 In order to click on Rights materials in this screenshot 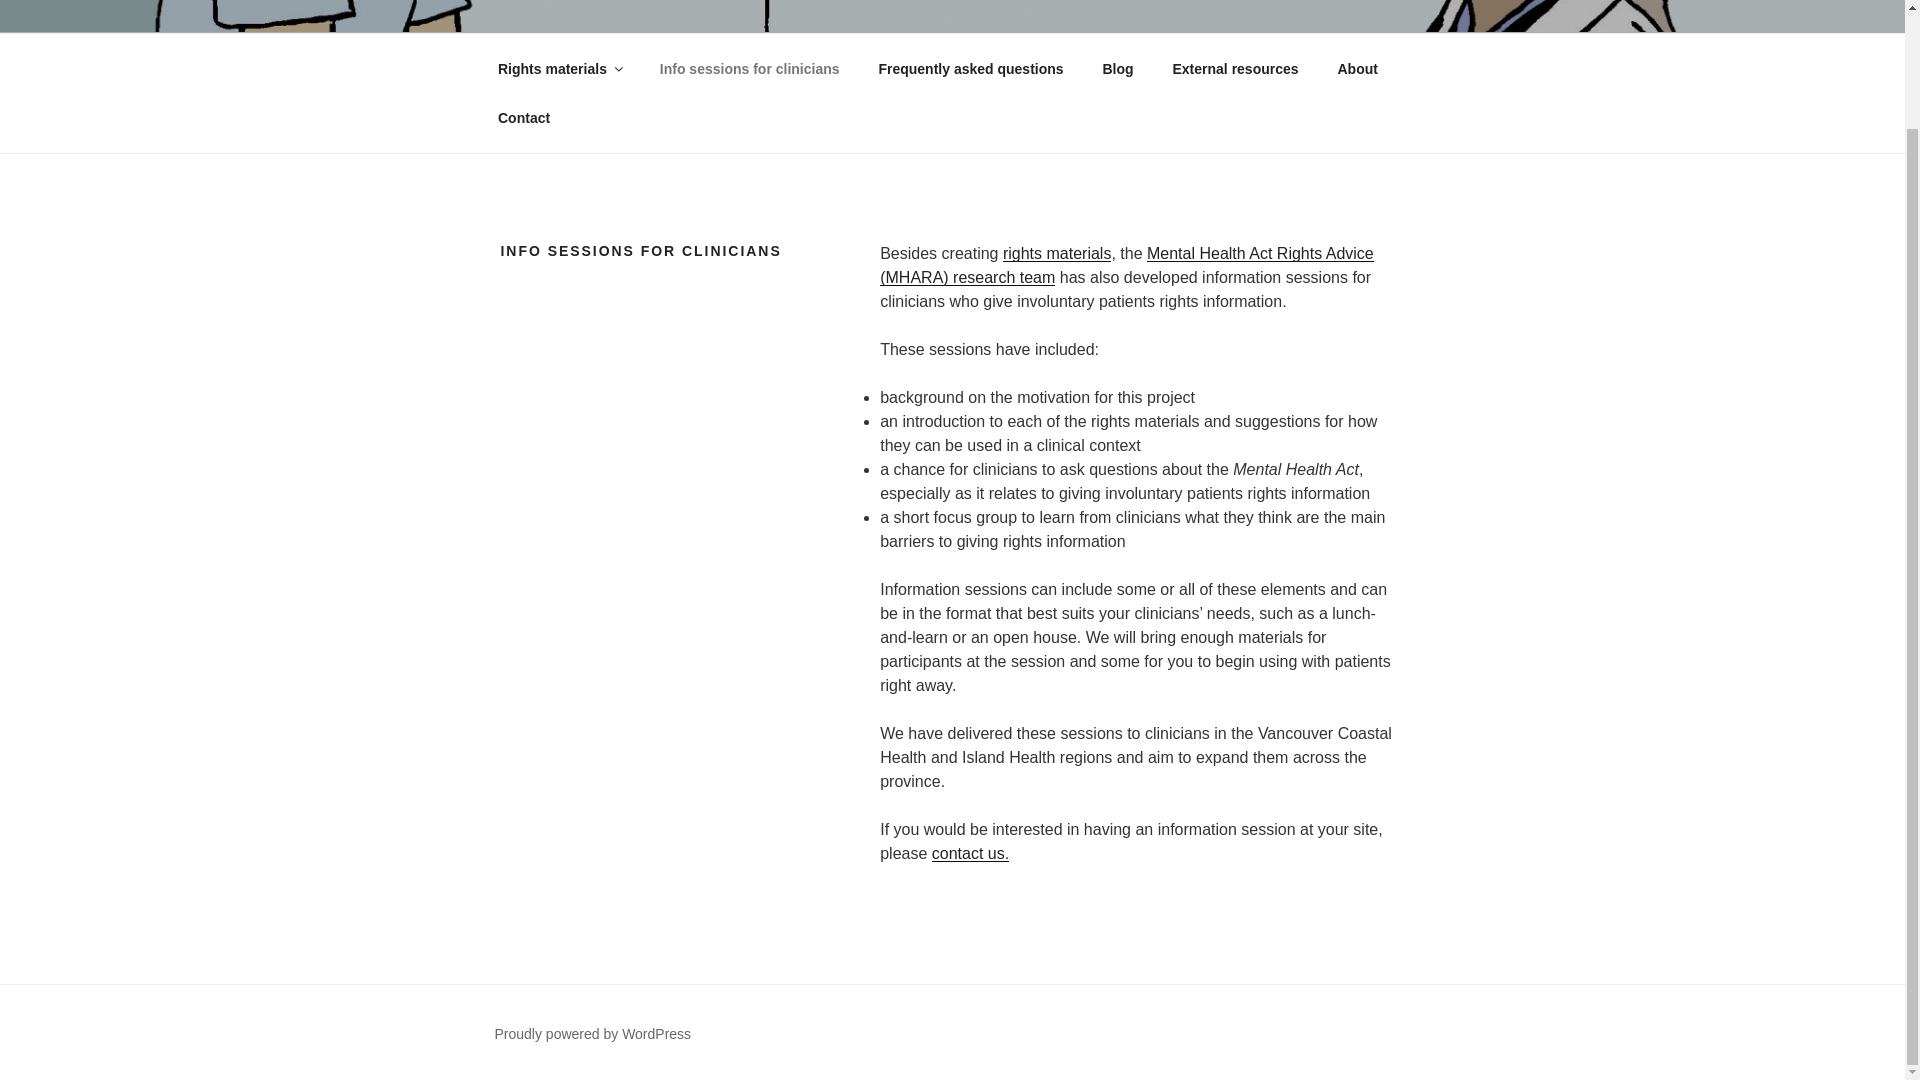, I will do `click(558, 68)`.